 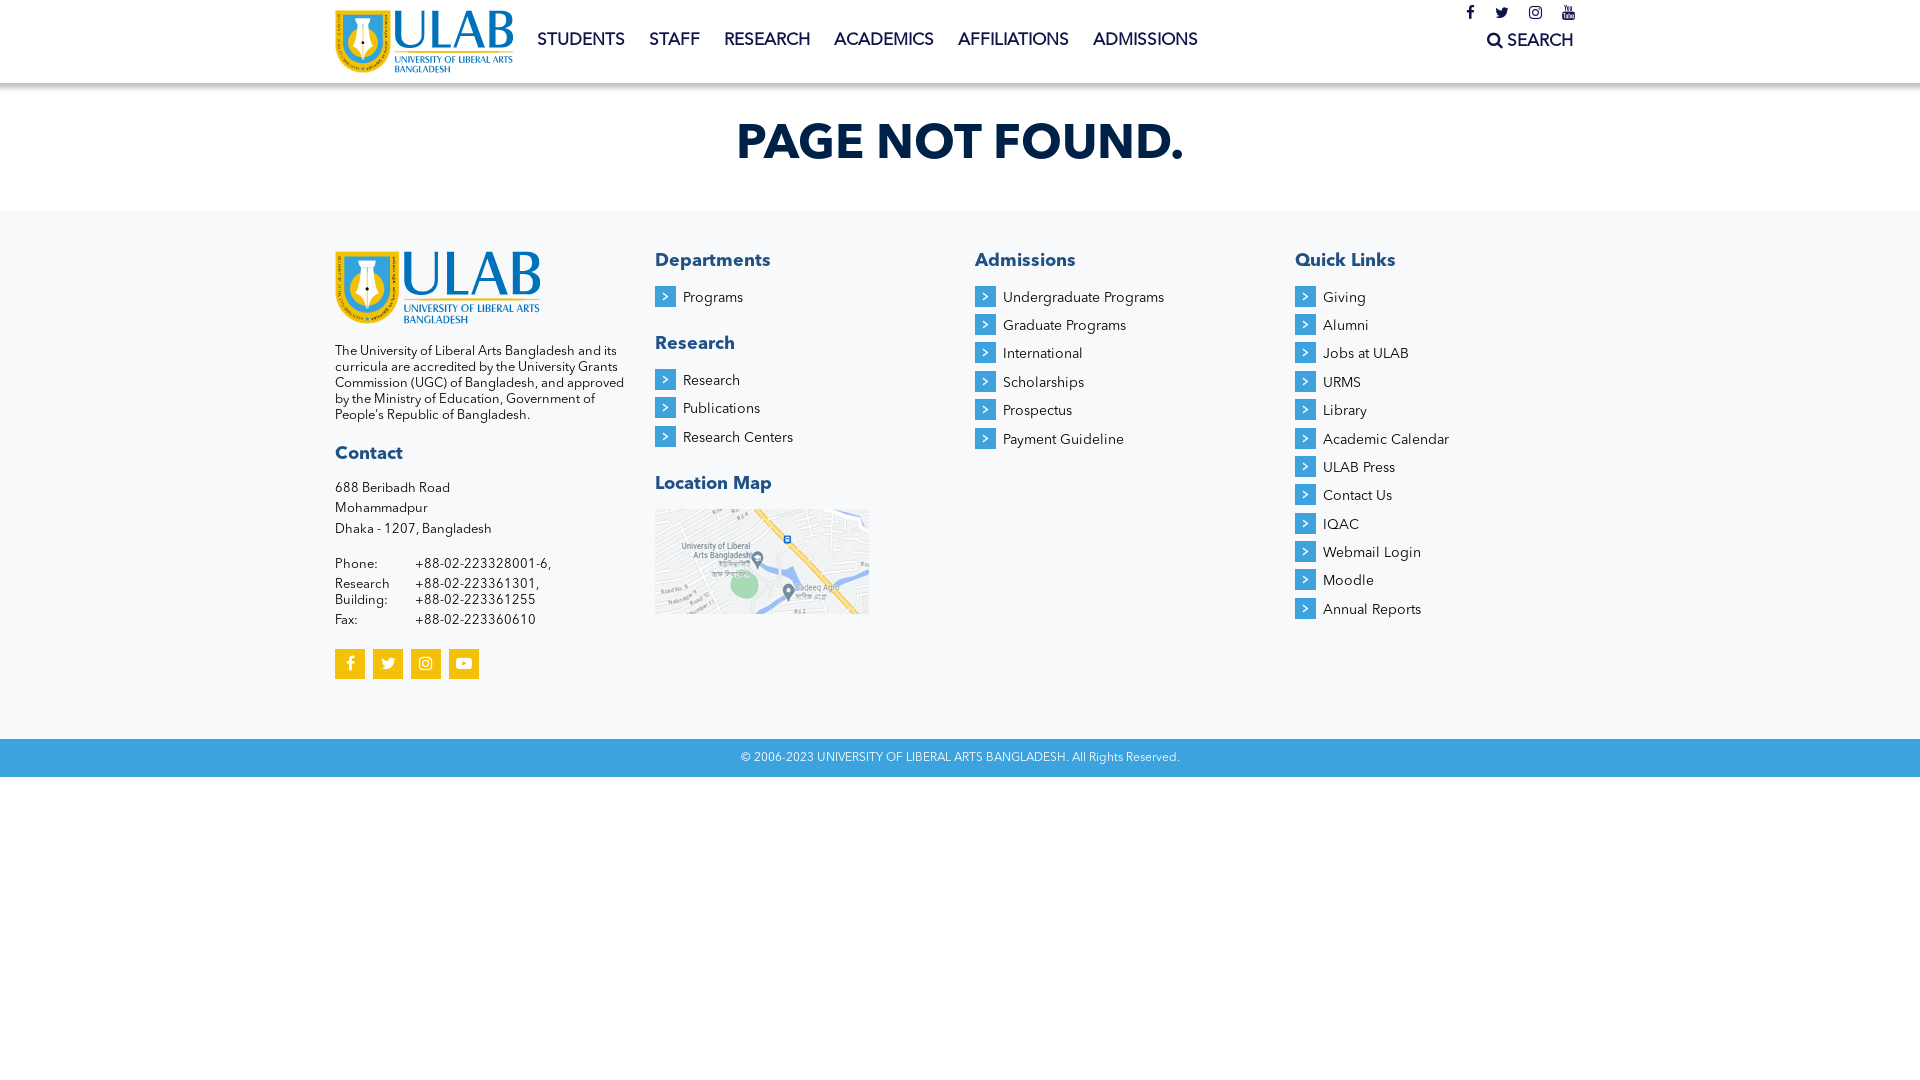 What do you see at coordinates (1042, 354) in the screenshot?
I see `International` at bounding box center [1042, 354].